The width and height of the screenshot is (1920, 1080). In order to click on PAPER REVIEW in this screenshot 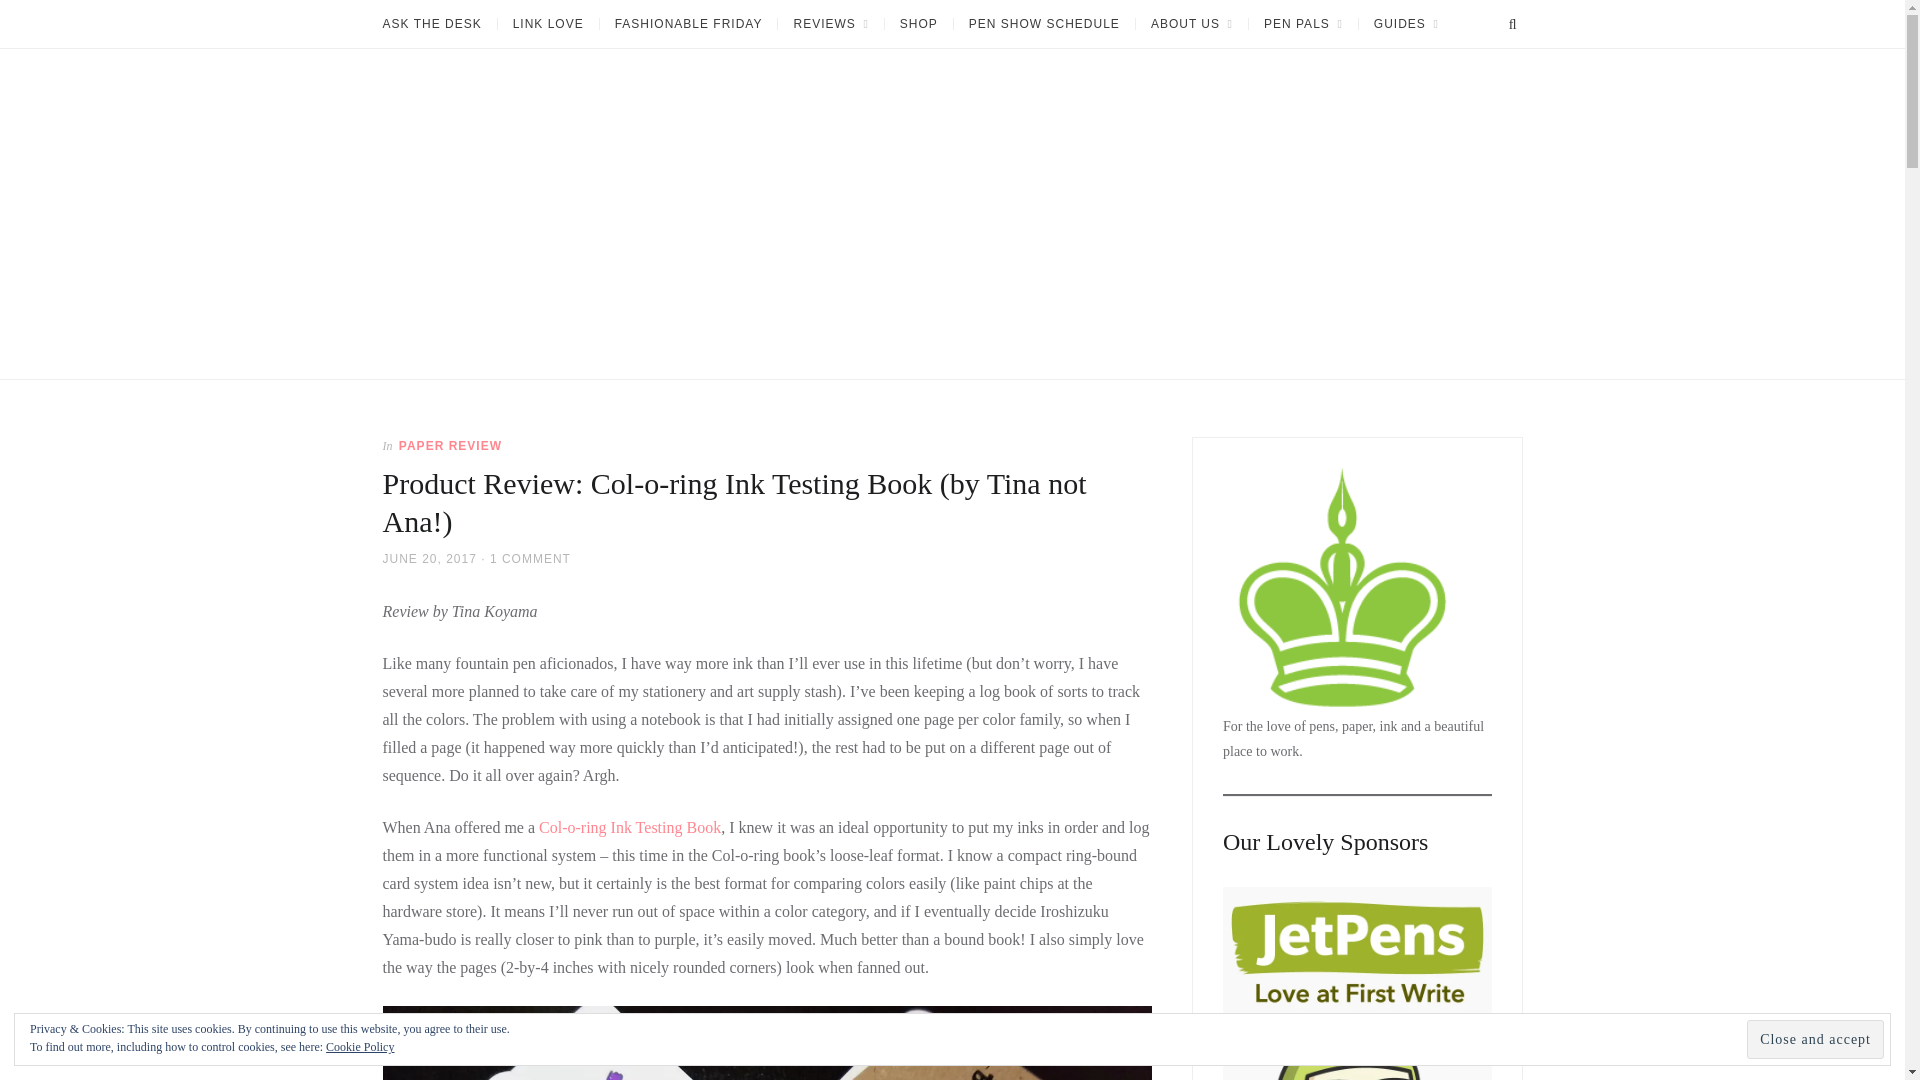, I will do `click(450, 445)`.